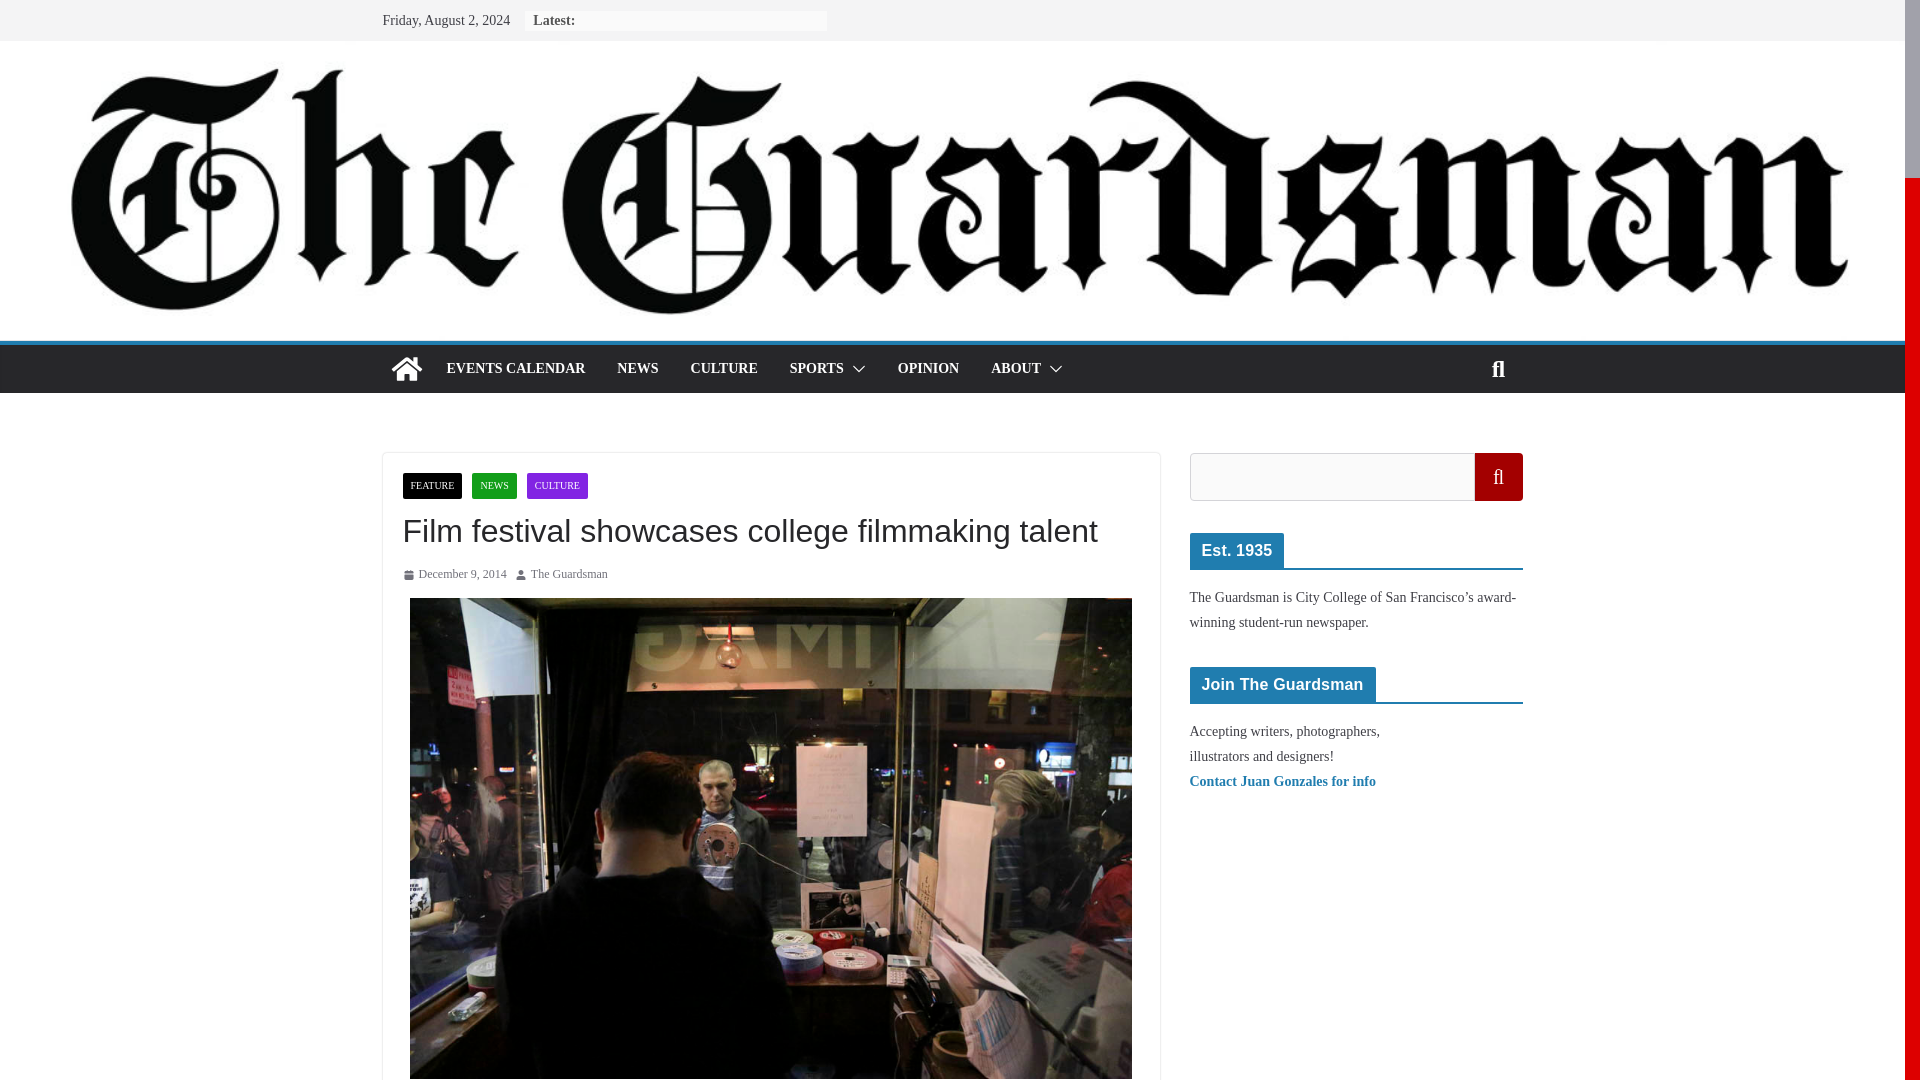  I want to click on The Guardsman, so click(406, 368).